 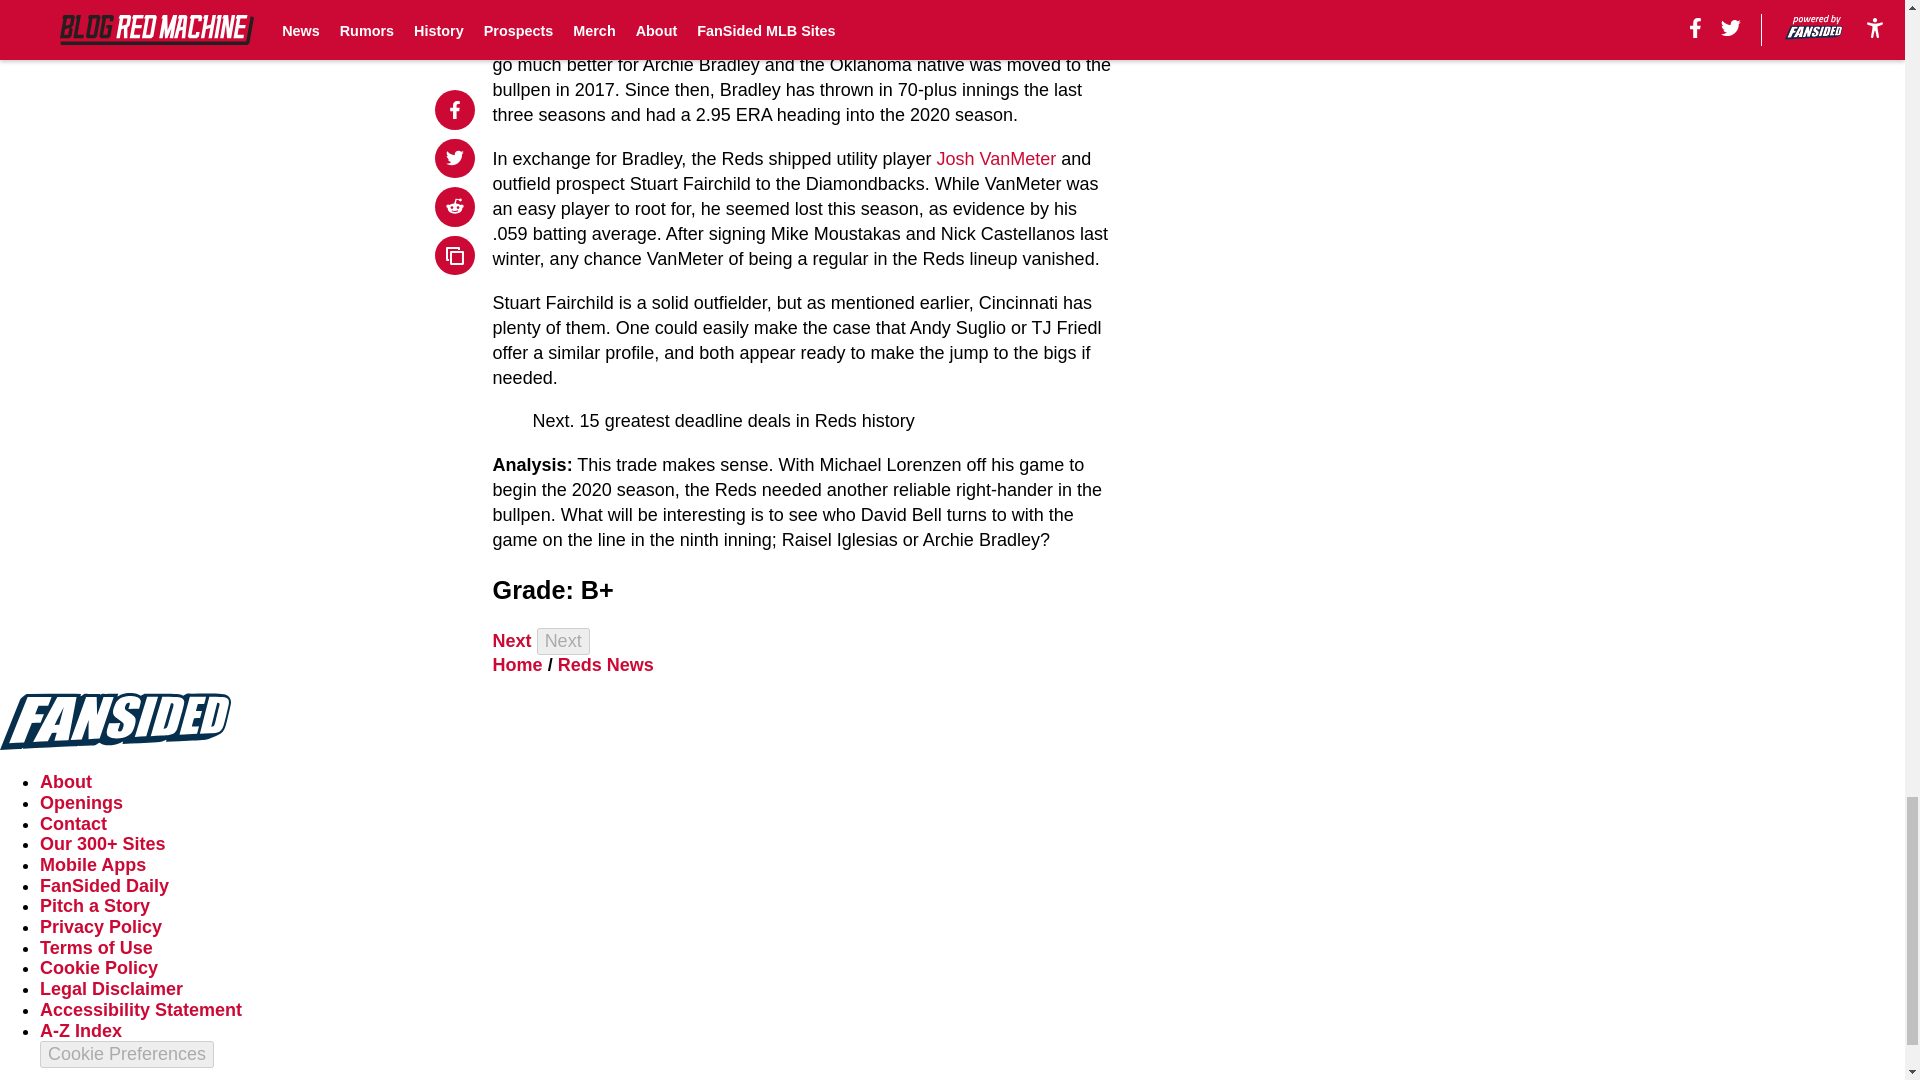 What do you see at coordinates (518, 664) in the screenshot?
I see `Home` at bounding box center [518, 664].